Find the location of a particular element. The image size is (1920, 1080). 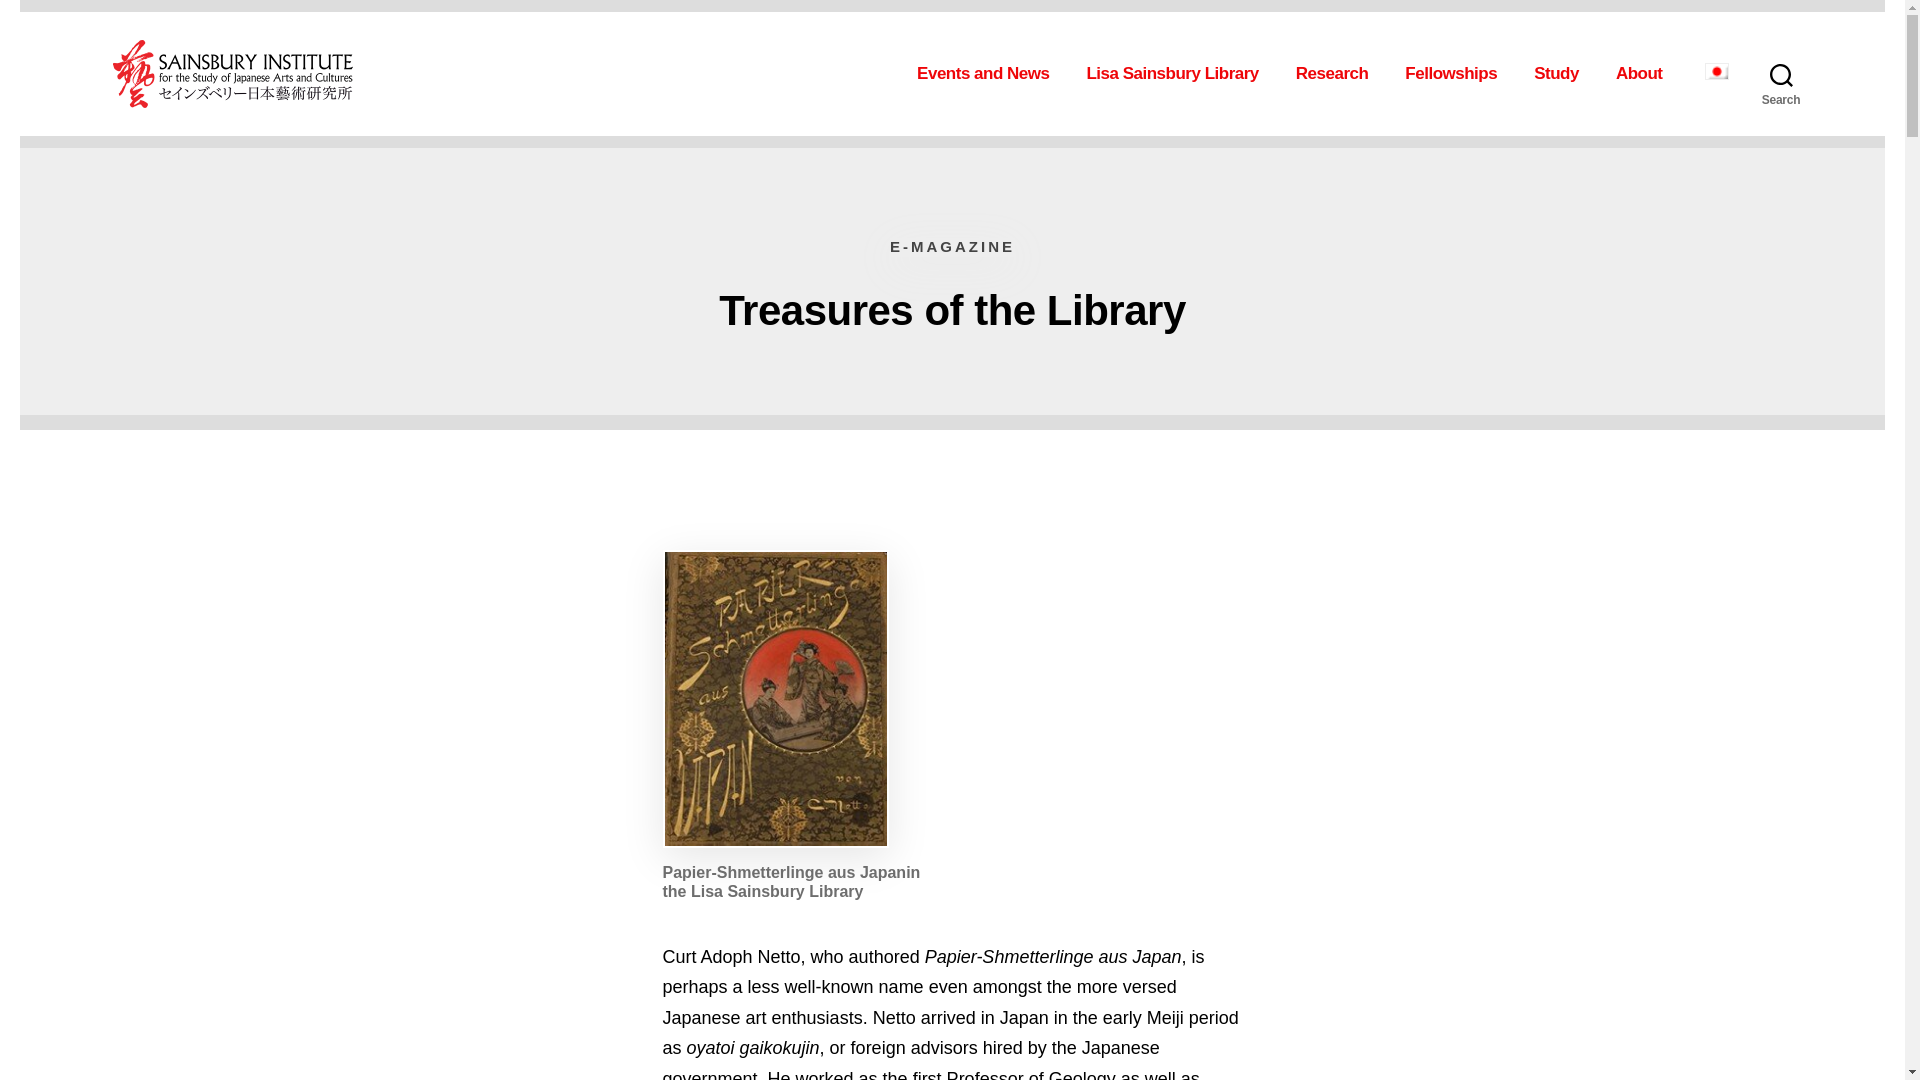

Research is located at coordinates (1338, 74).